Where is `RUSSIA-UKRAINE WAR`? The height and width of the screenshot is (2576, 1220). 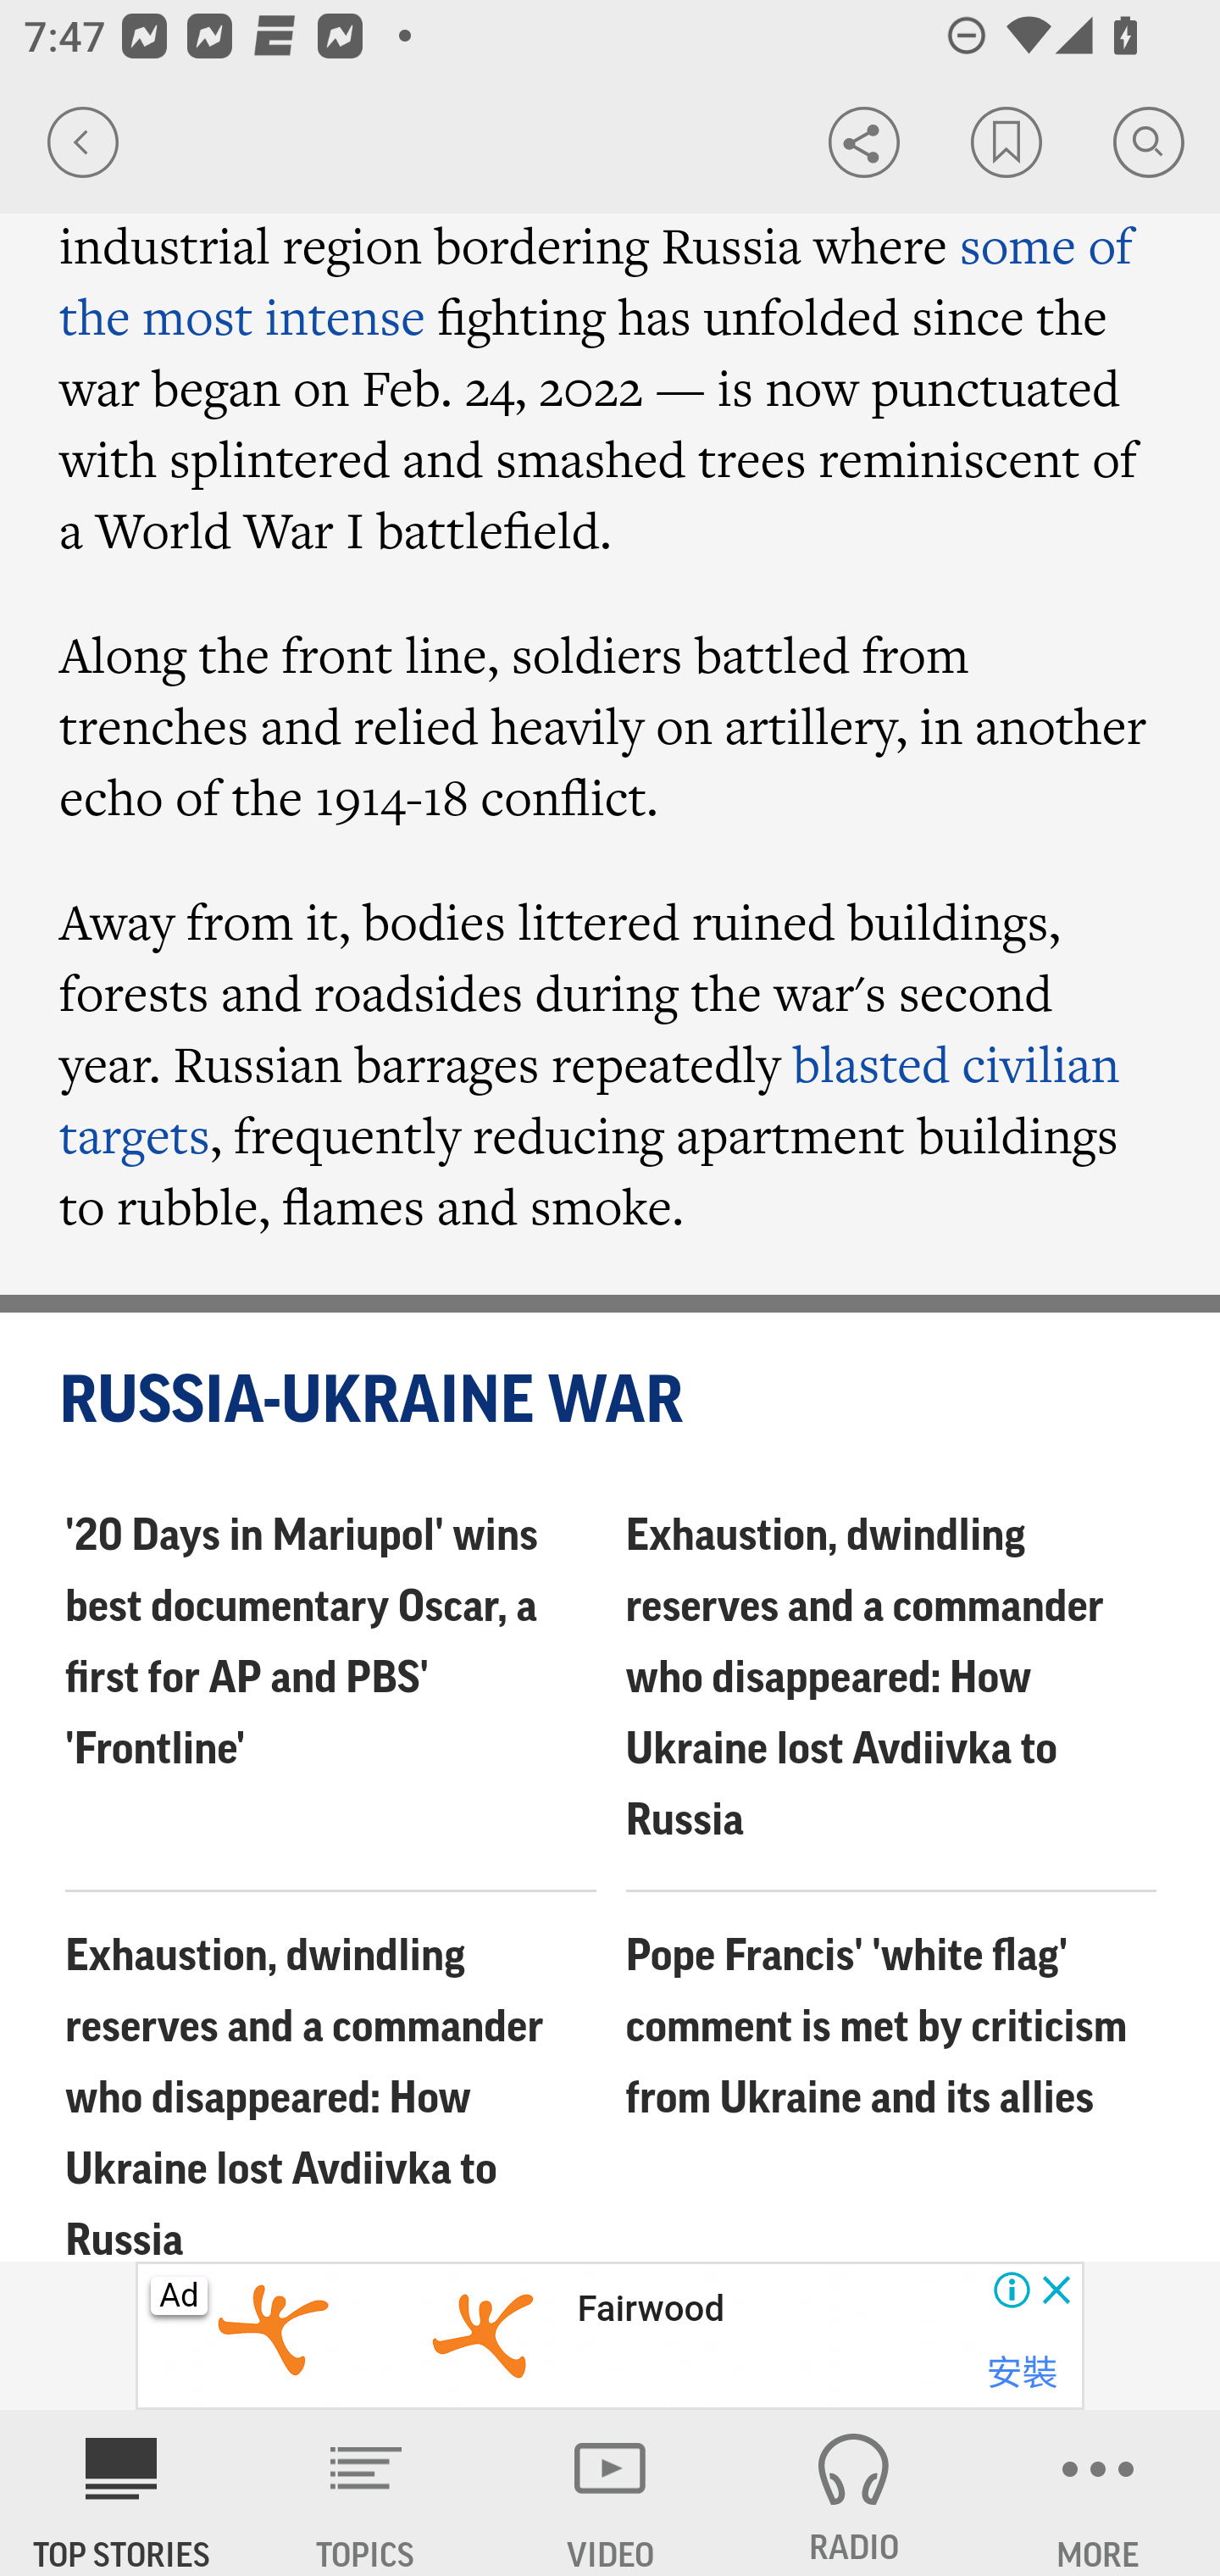
RUSSIA-UKRAINE WAR is located at coordinates (612, 1402).